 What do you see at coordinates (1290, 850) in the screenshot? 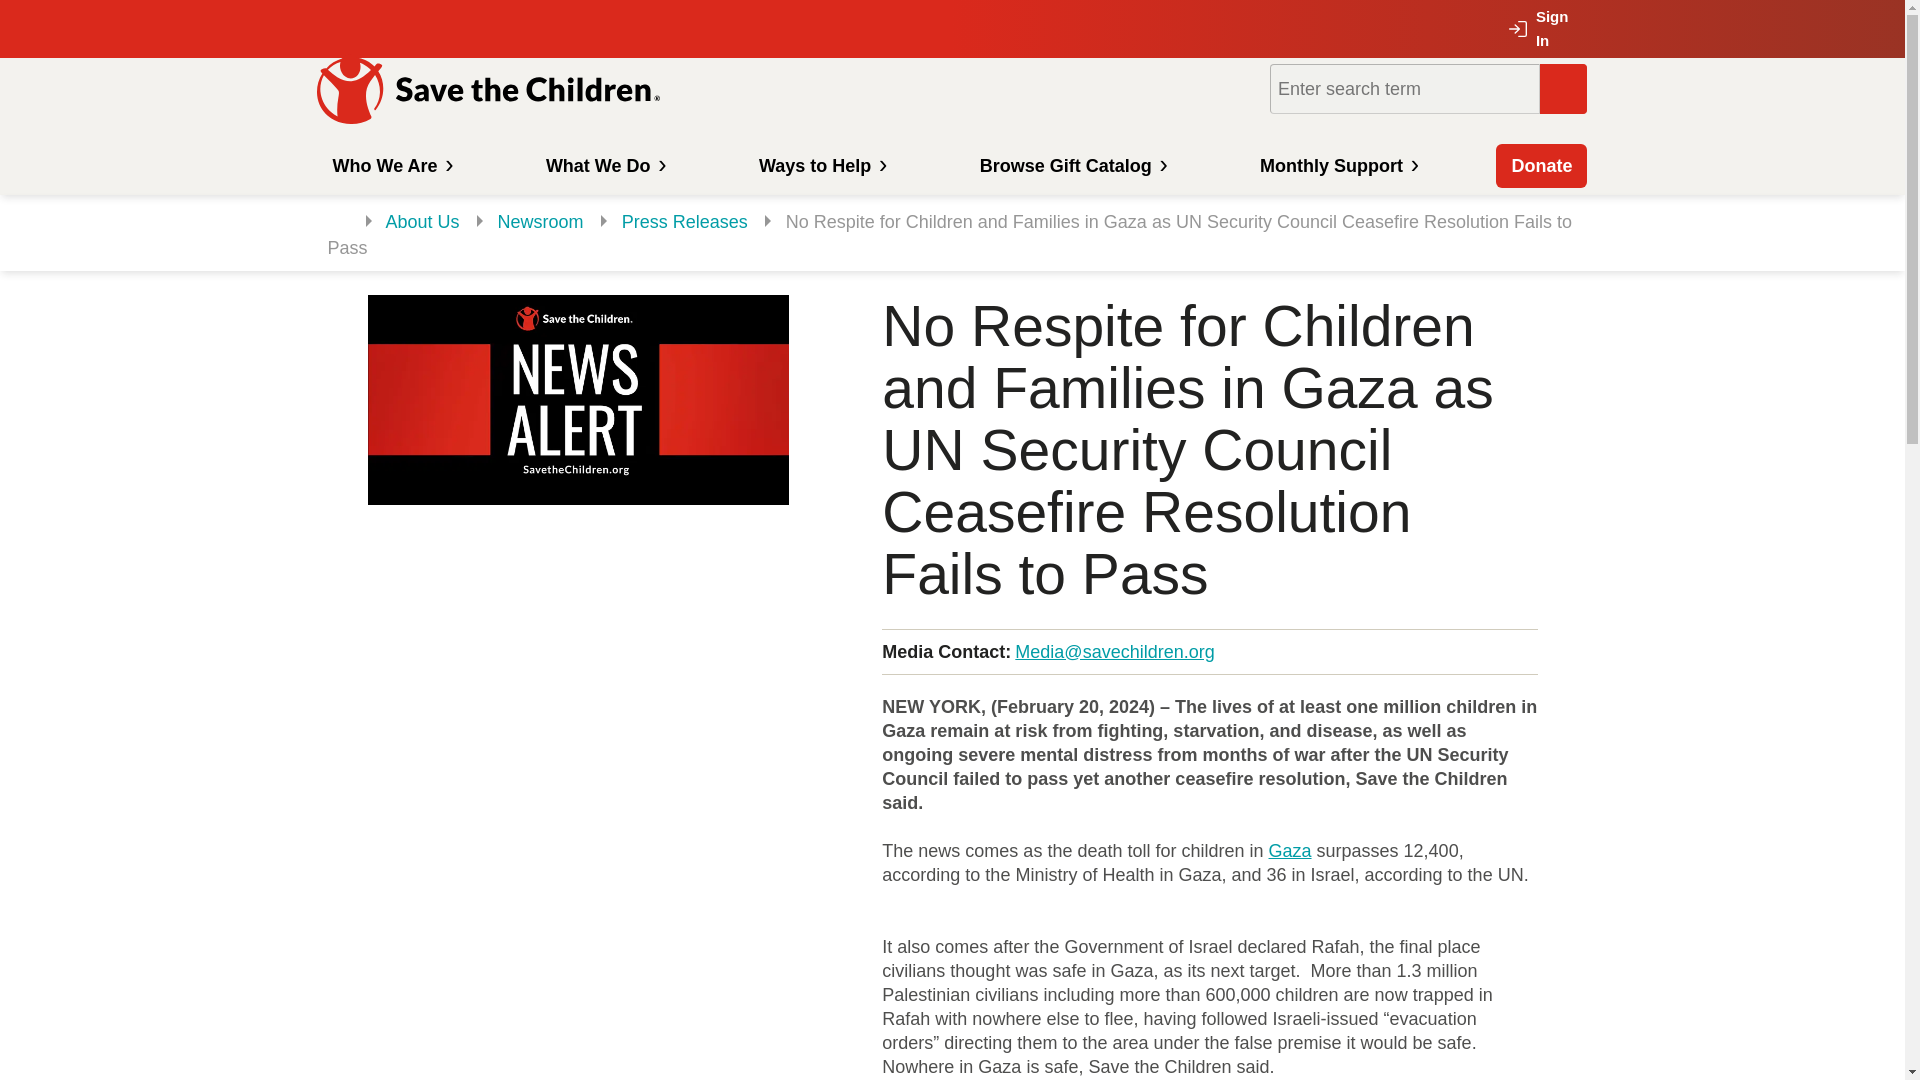
I see `Donate to Help Children in West Bank and Gaza` at bounding box center [1290, 850].